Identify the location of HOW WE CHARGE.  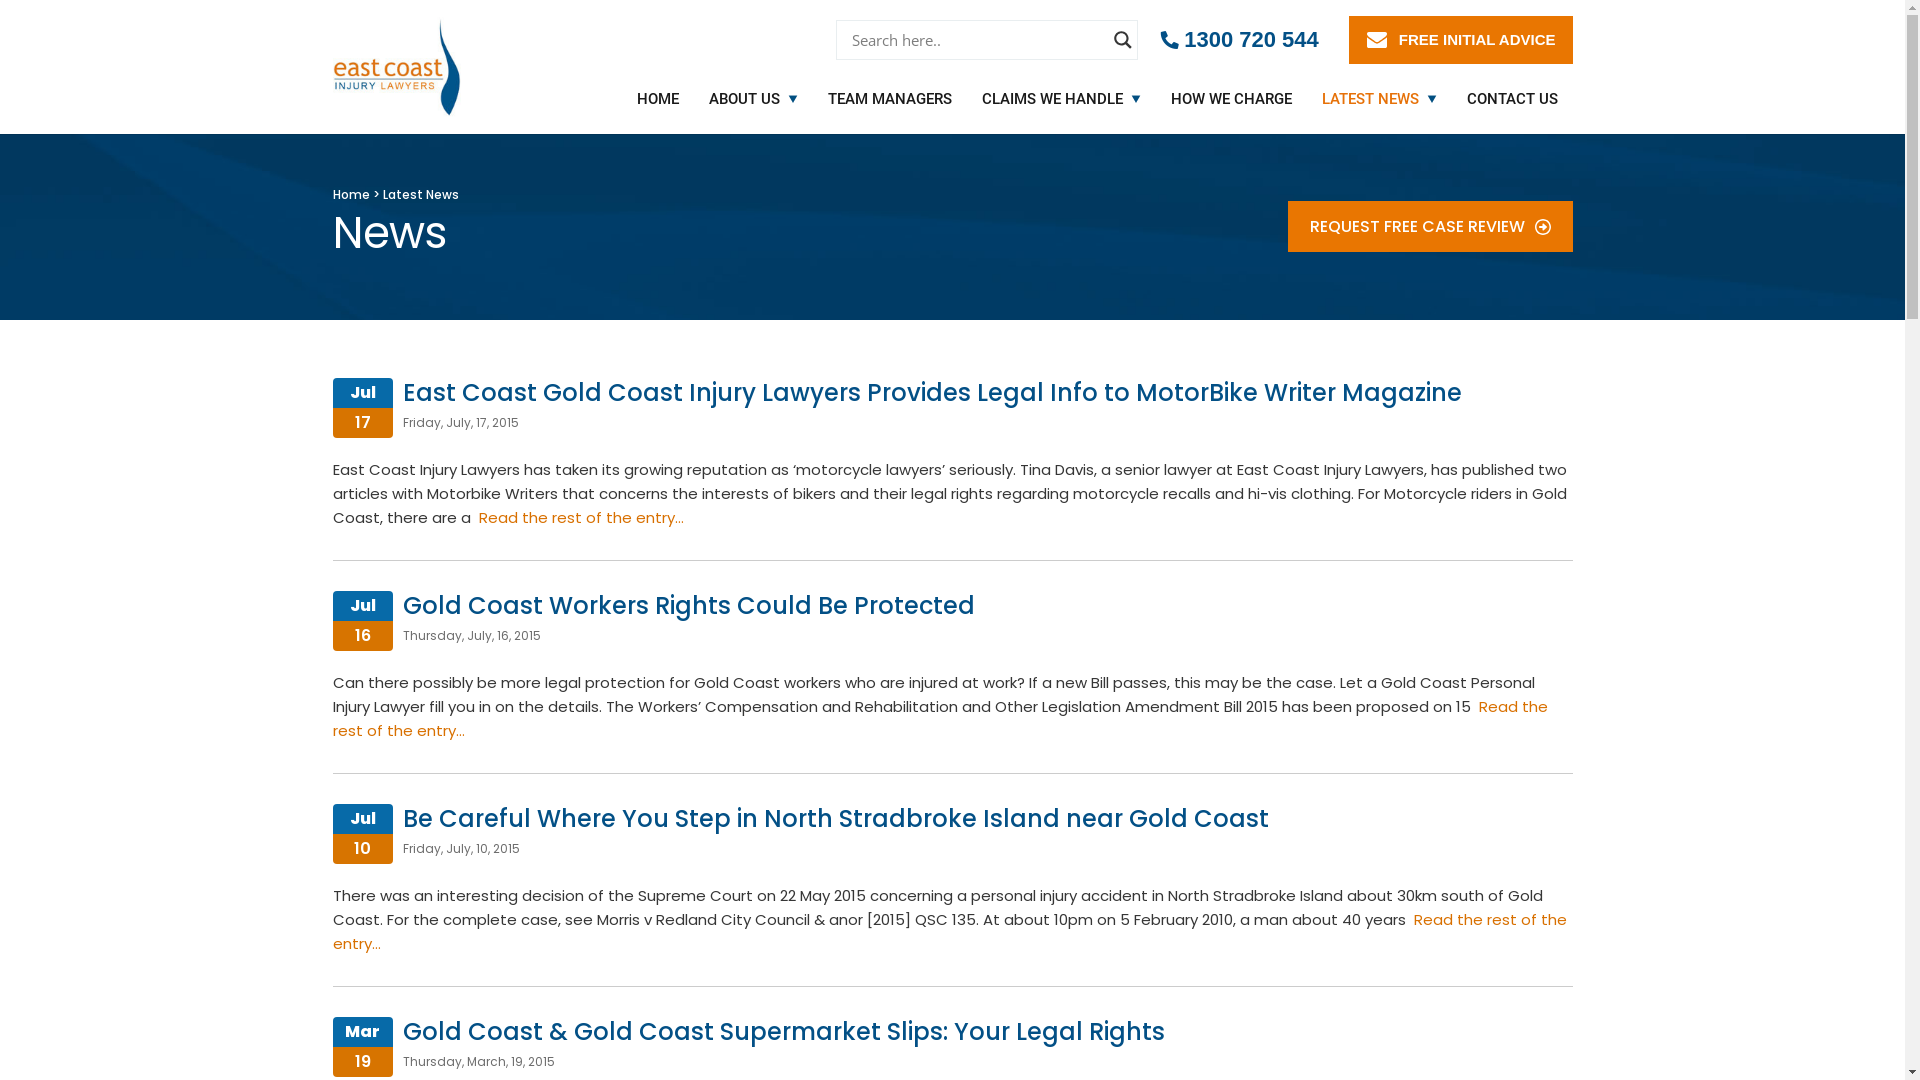
(1232, 99).